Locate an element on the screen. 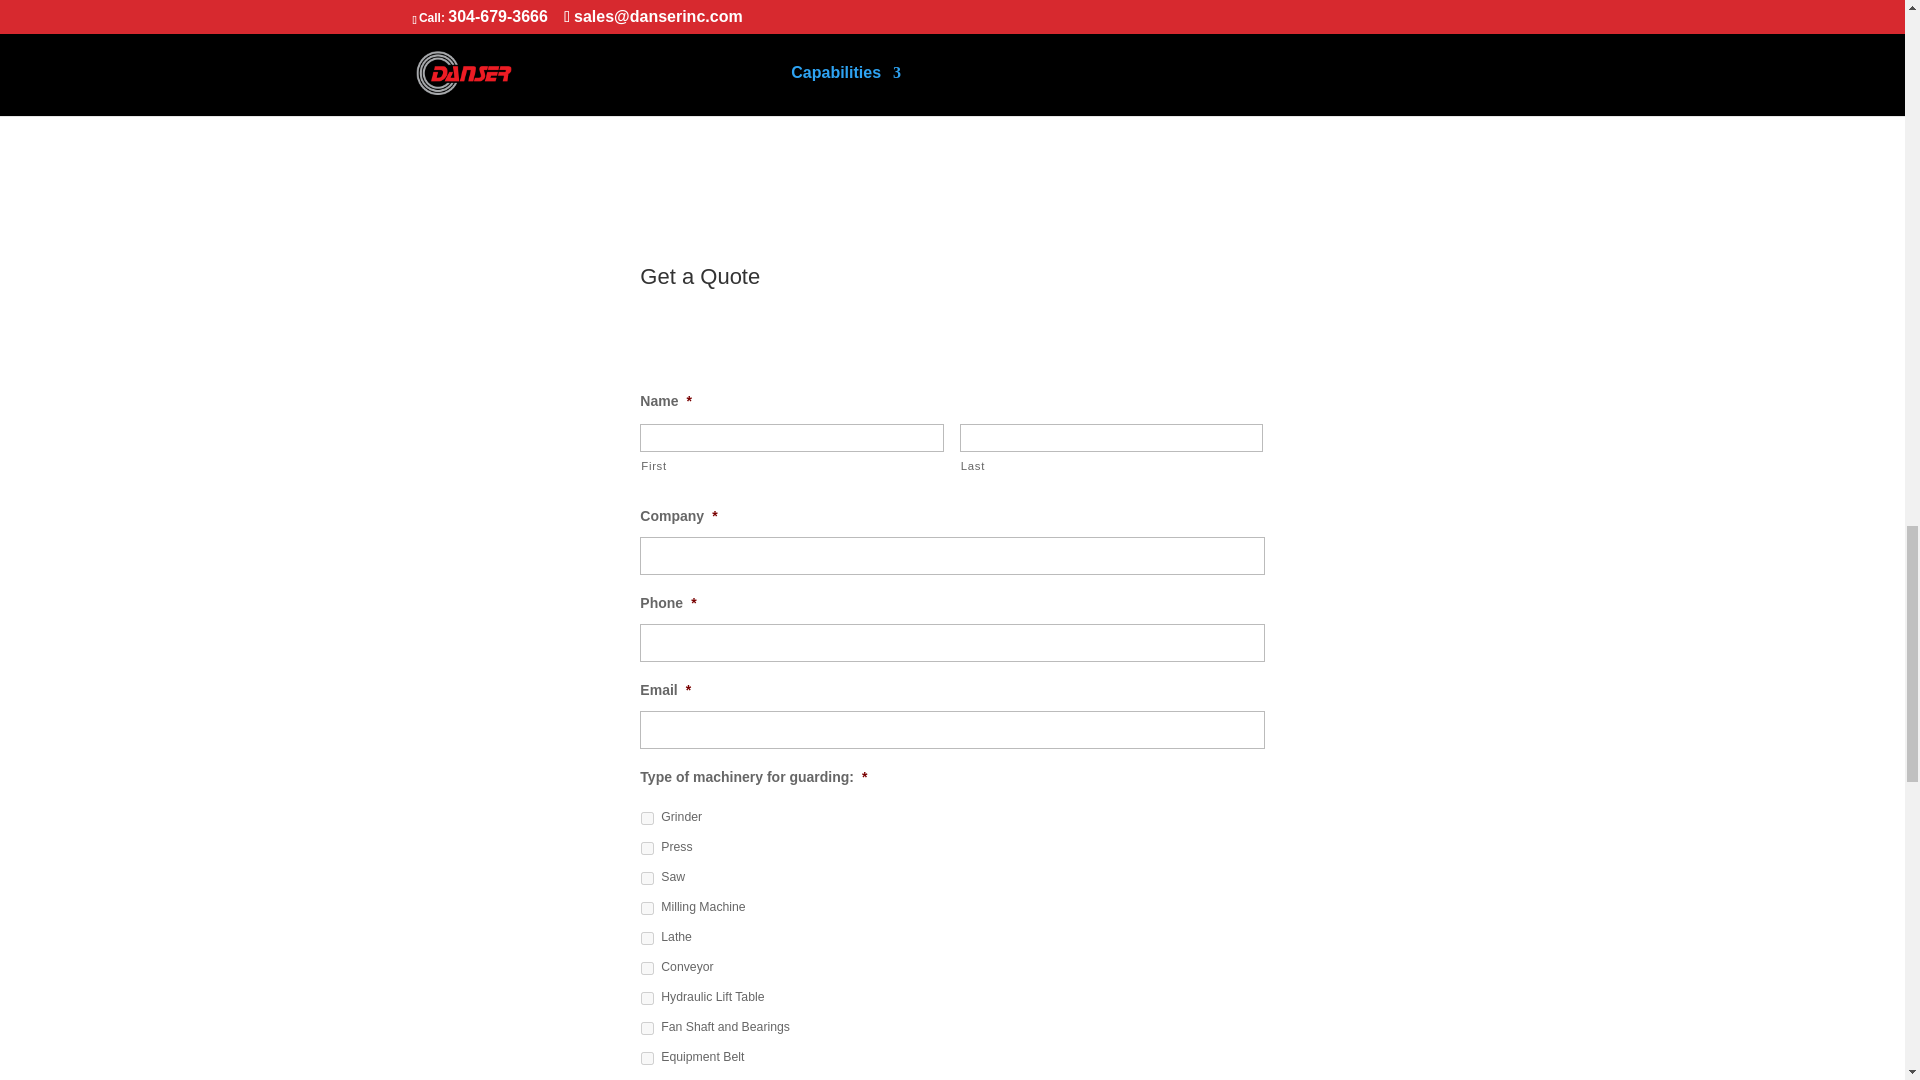  Milling Machine is located at coordinates (648, 908).